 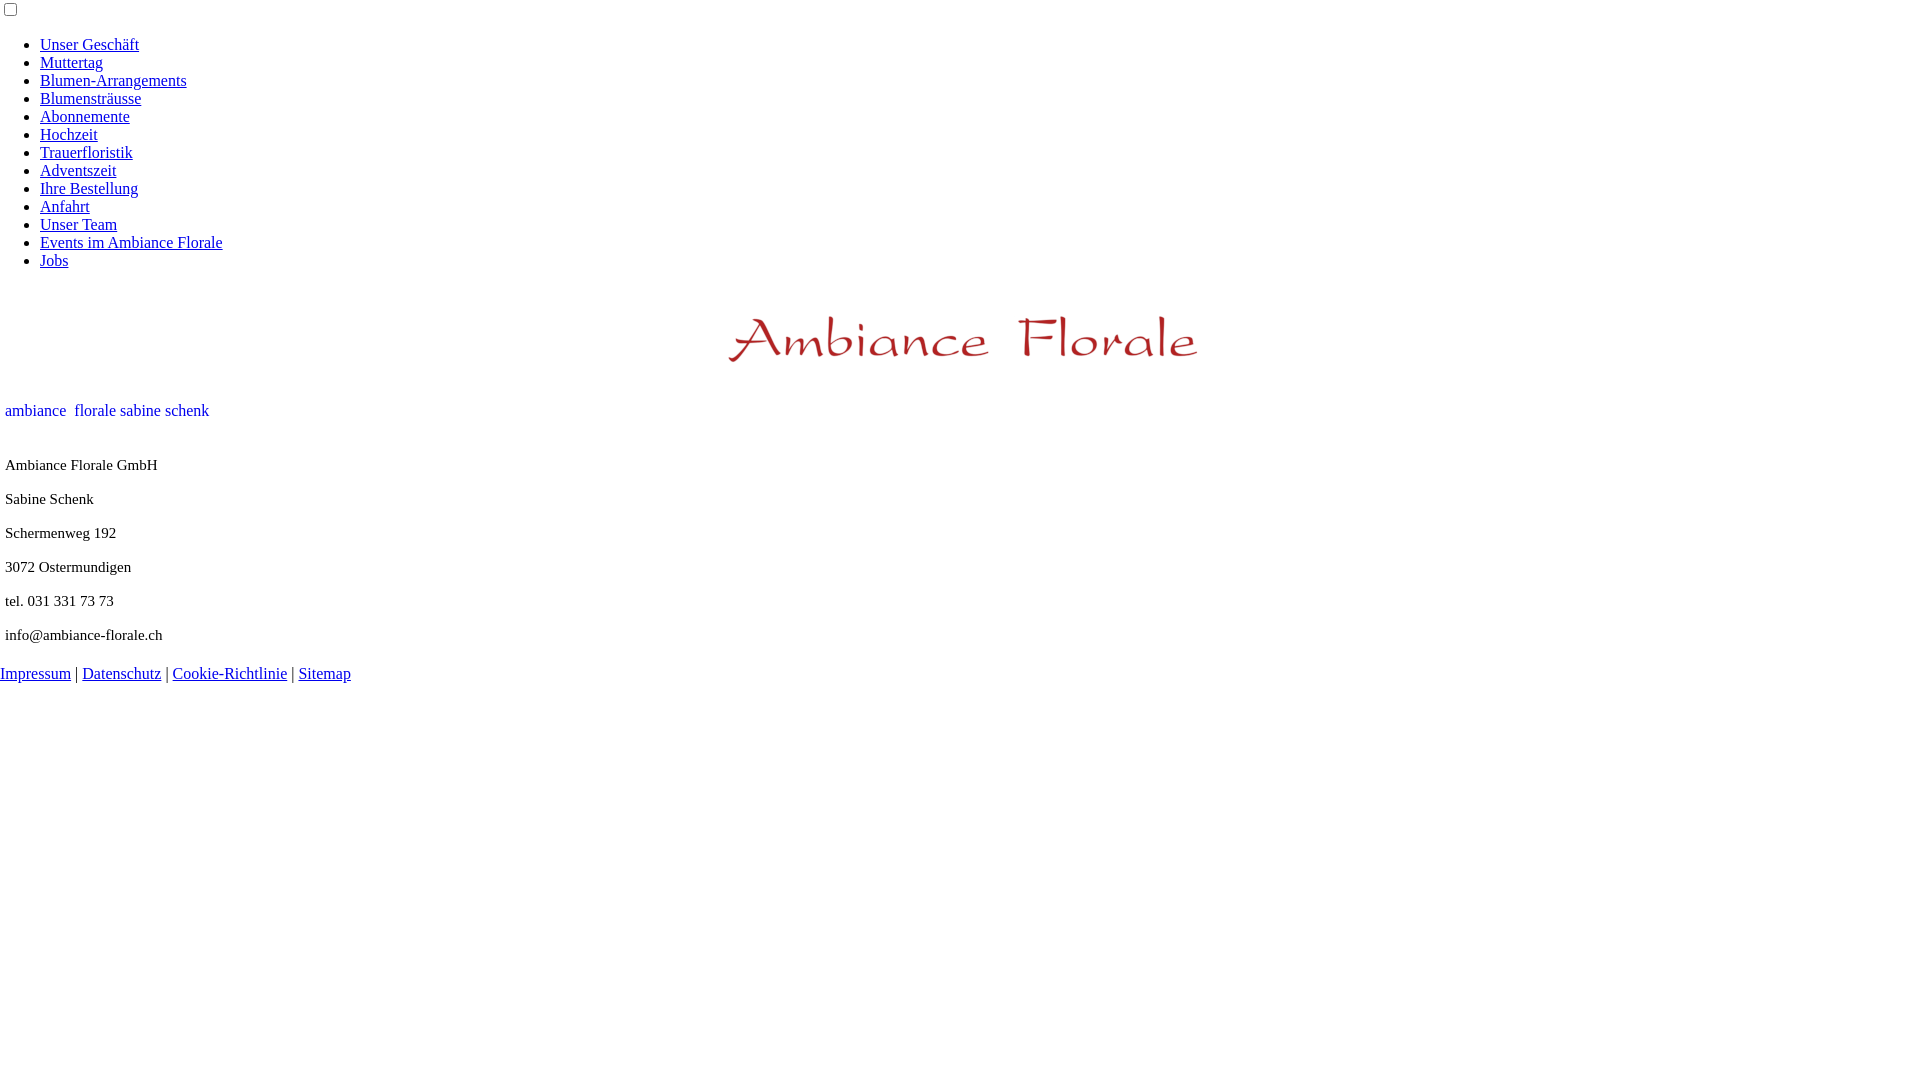 I want to click on Impressum, so click(x=36, y=674).